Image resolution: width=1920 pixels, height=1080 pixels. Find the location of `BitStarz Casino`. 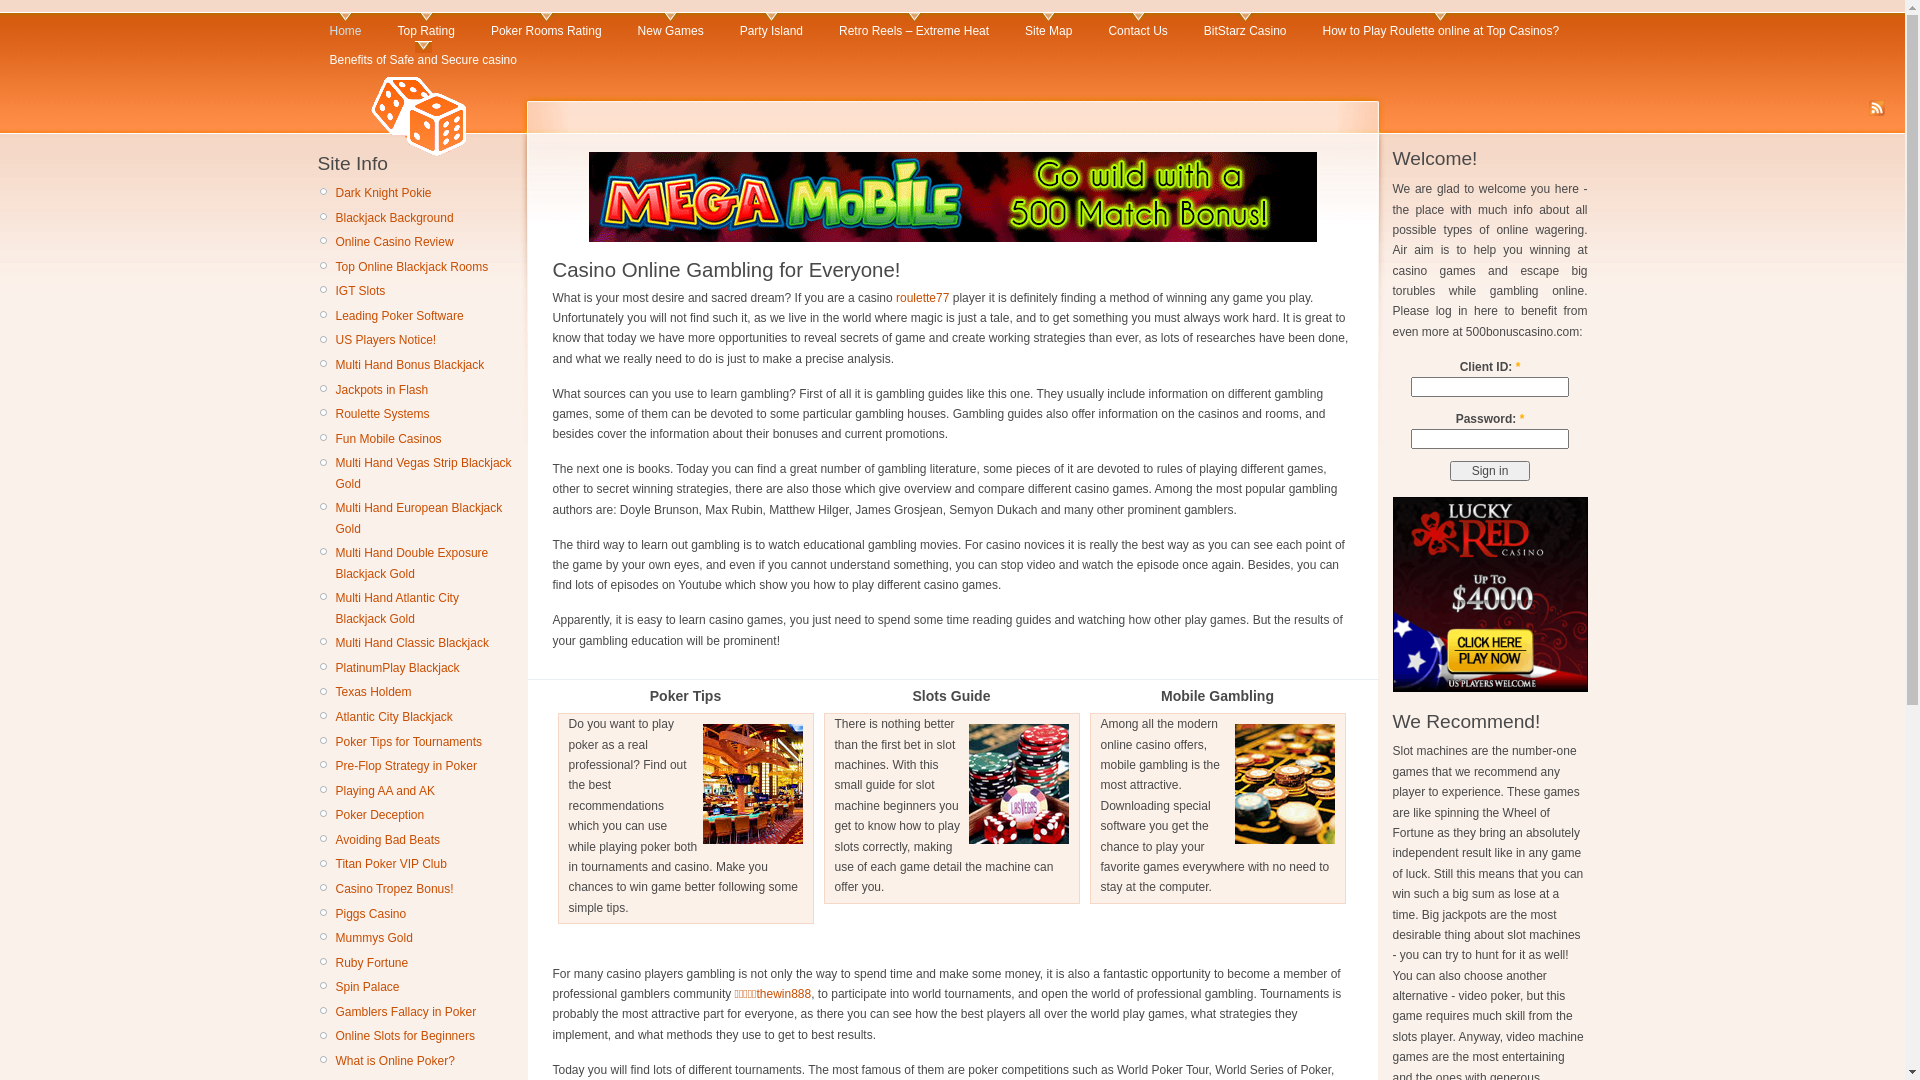

BitStarz Casino is located at coordinates (1246, 26).